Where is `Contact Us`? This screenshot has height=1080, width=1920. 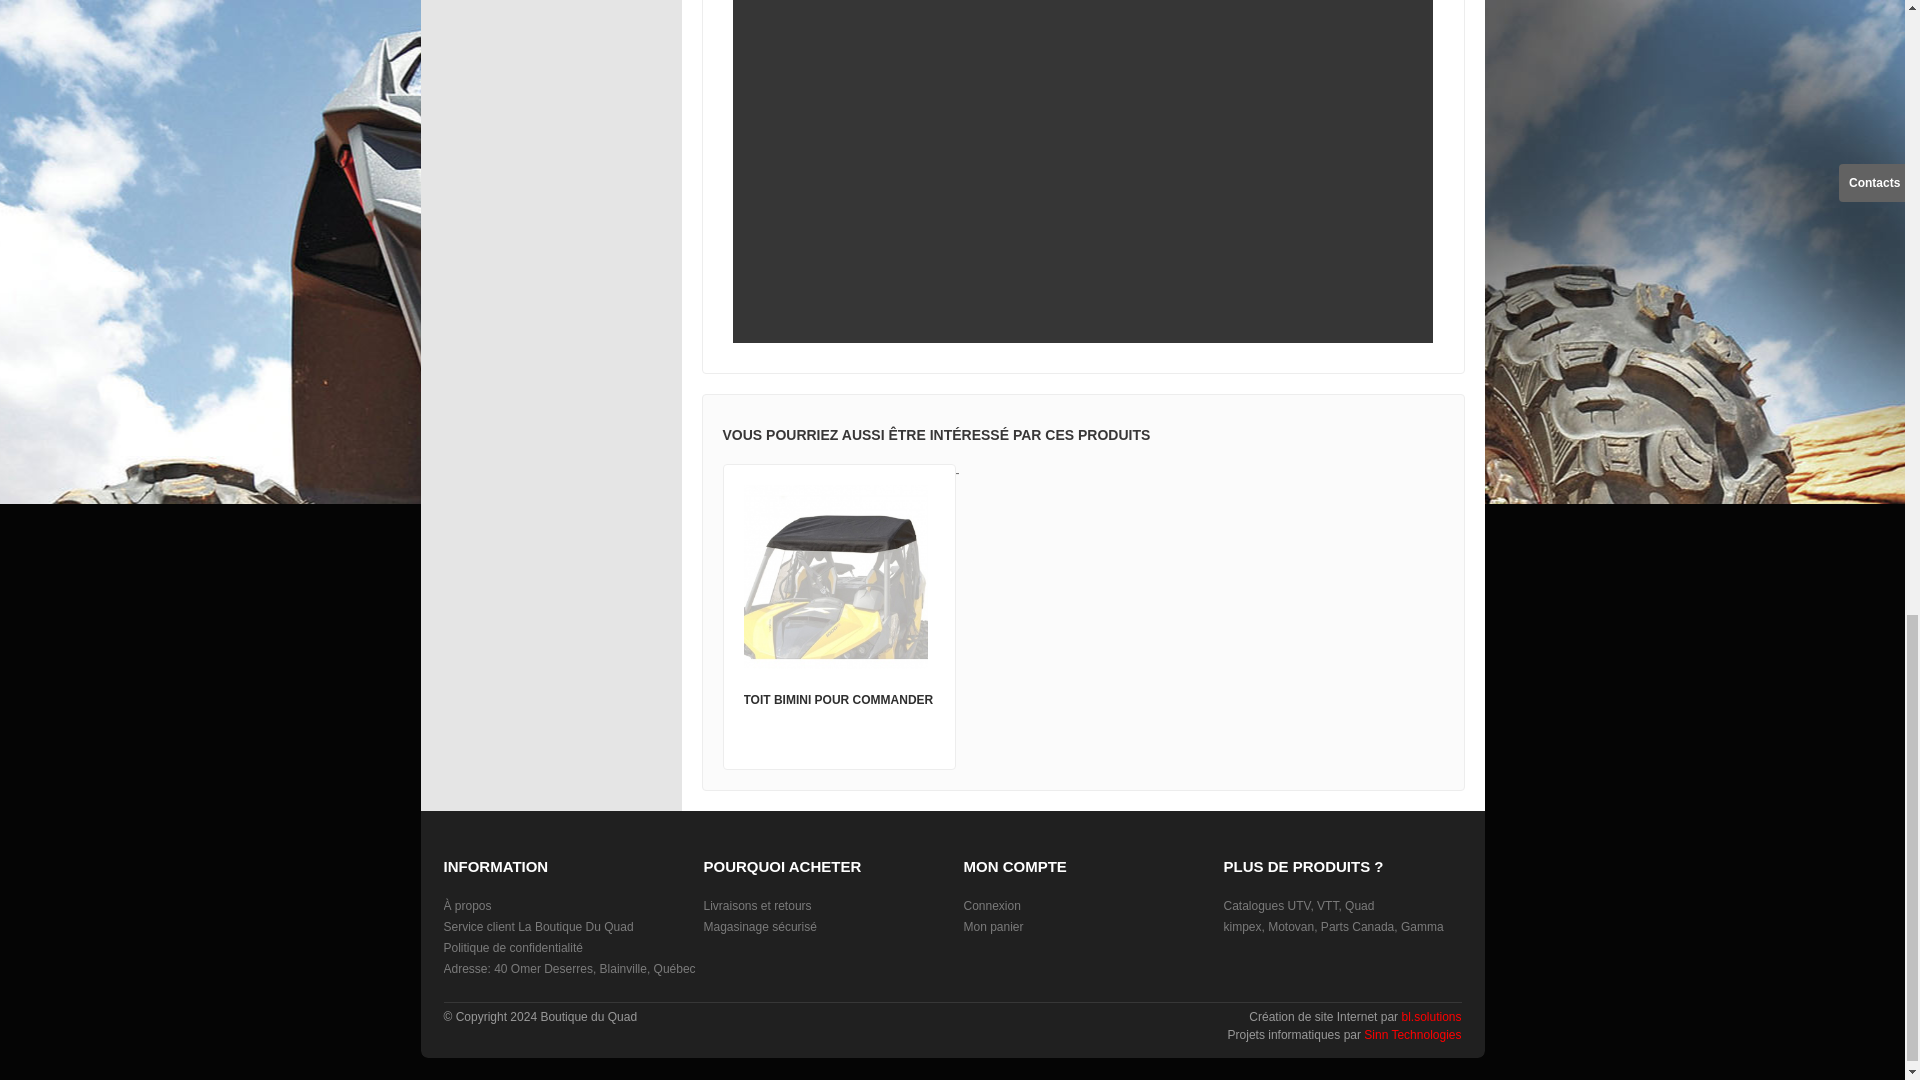 Contact Us is located at coordinates (569, 969).